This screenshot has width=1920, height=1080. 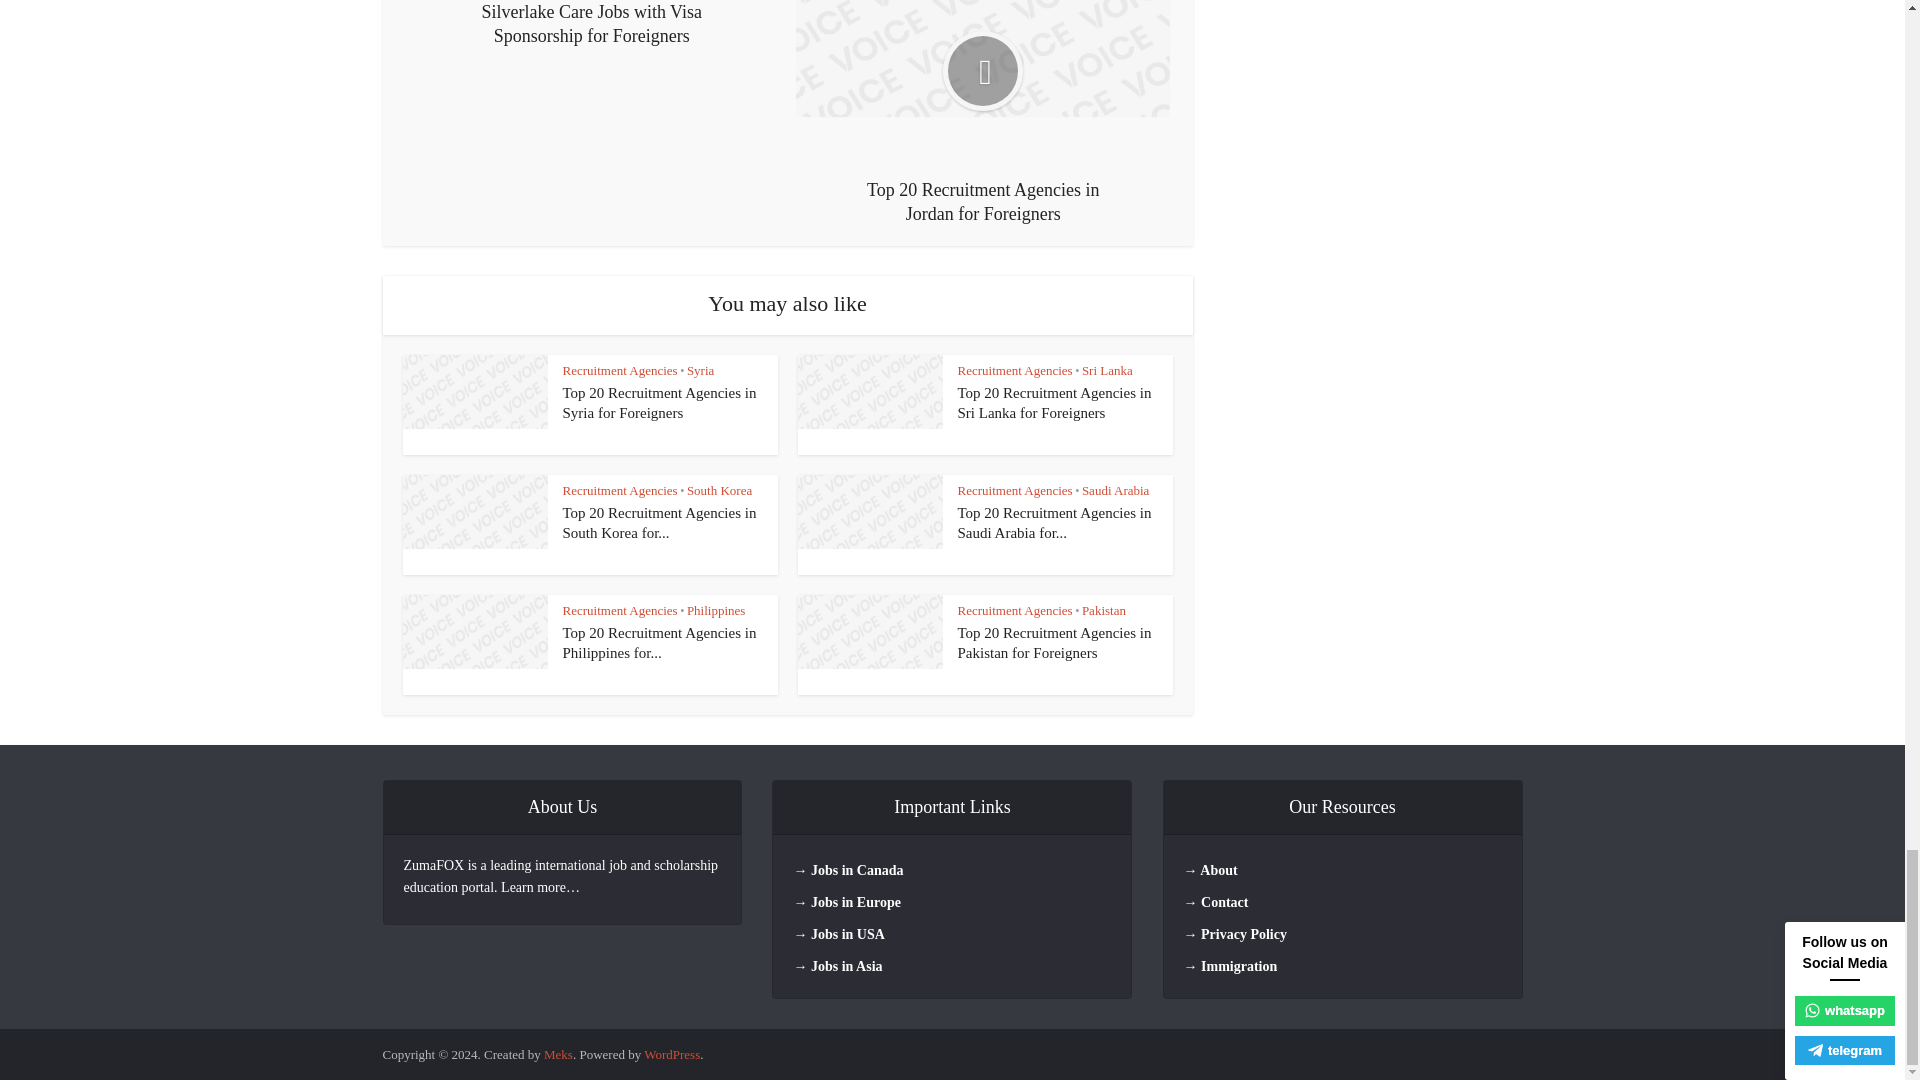 What do you see at coordinates (1055, 523) in the screenshot?
I see `Top 20 Recruitment Agencies in Saudi Arabia for Foreigners` at bounding box center [1055, 523].